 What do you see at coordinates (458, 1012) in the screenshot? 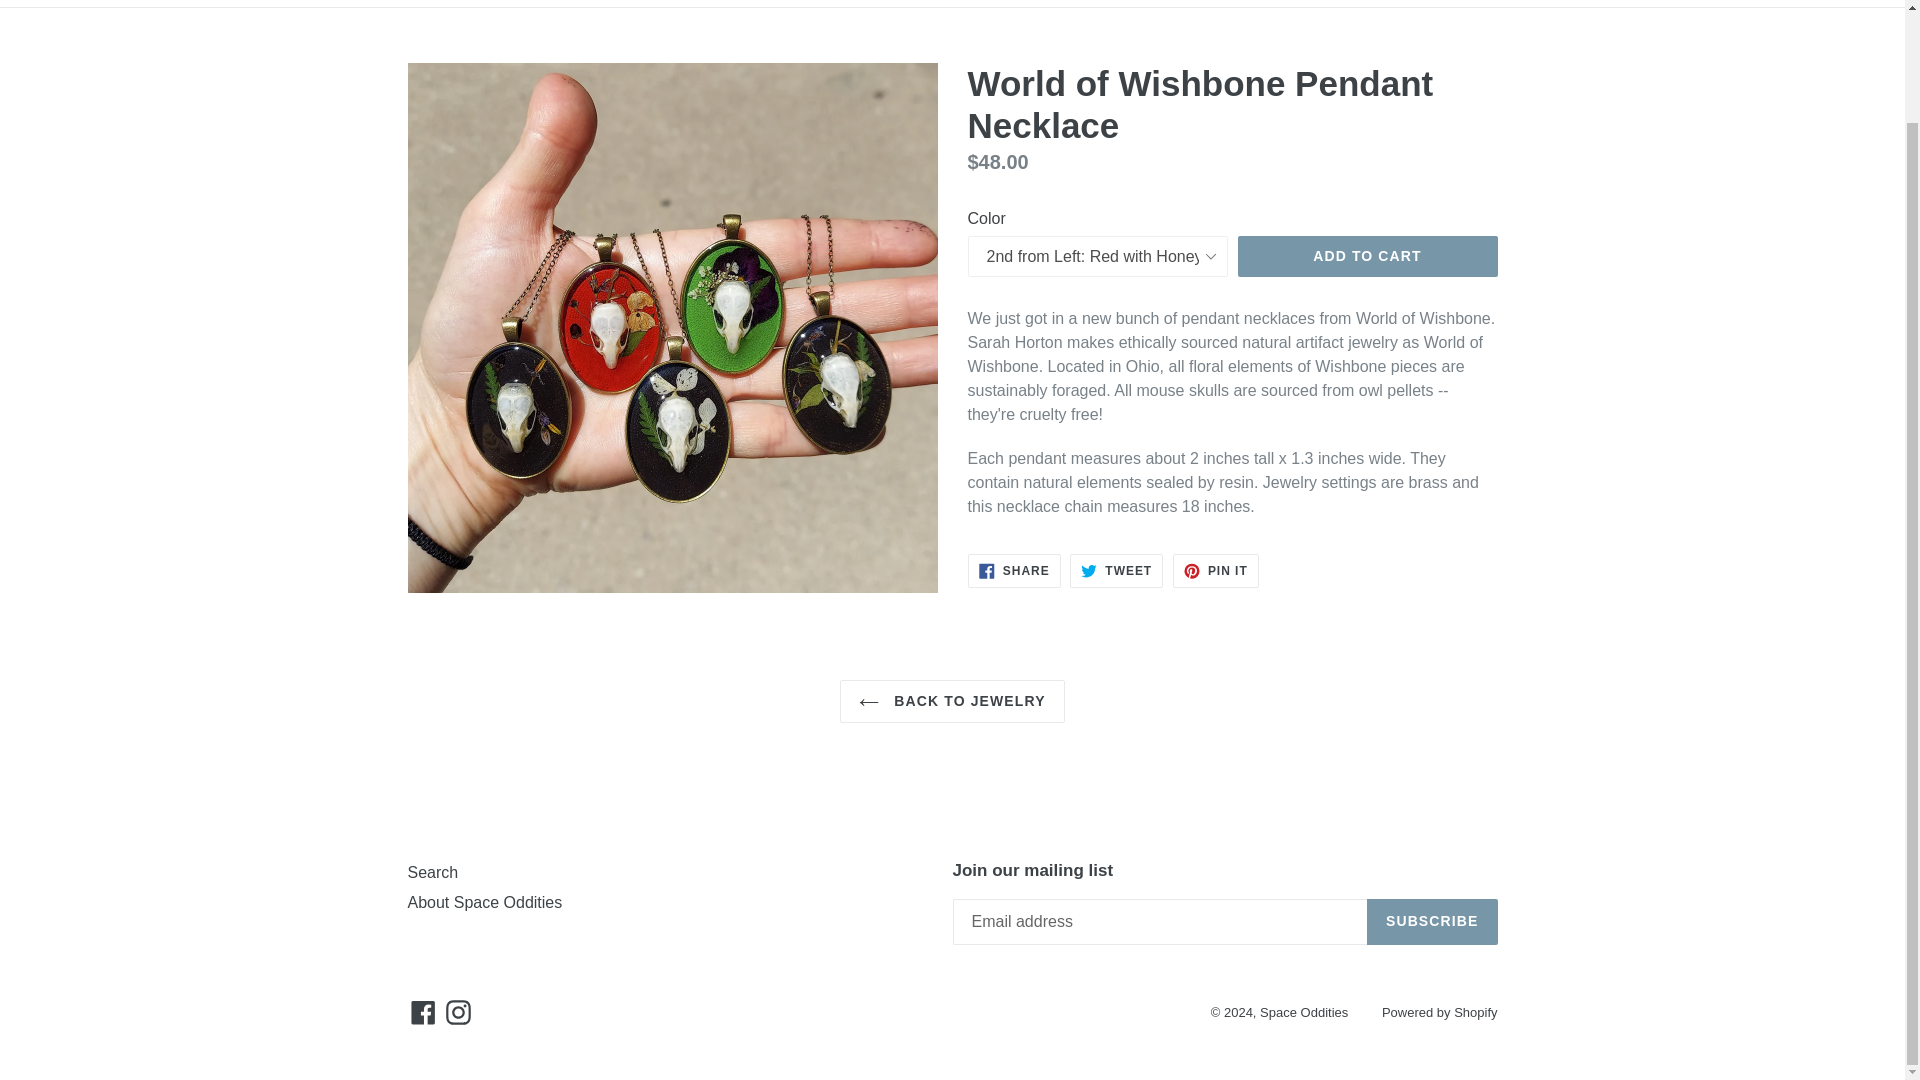
I see `Space Oddities  on Instagram` at bounding box center [458, 1012].